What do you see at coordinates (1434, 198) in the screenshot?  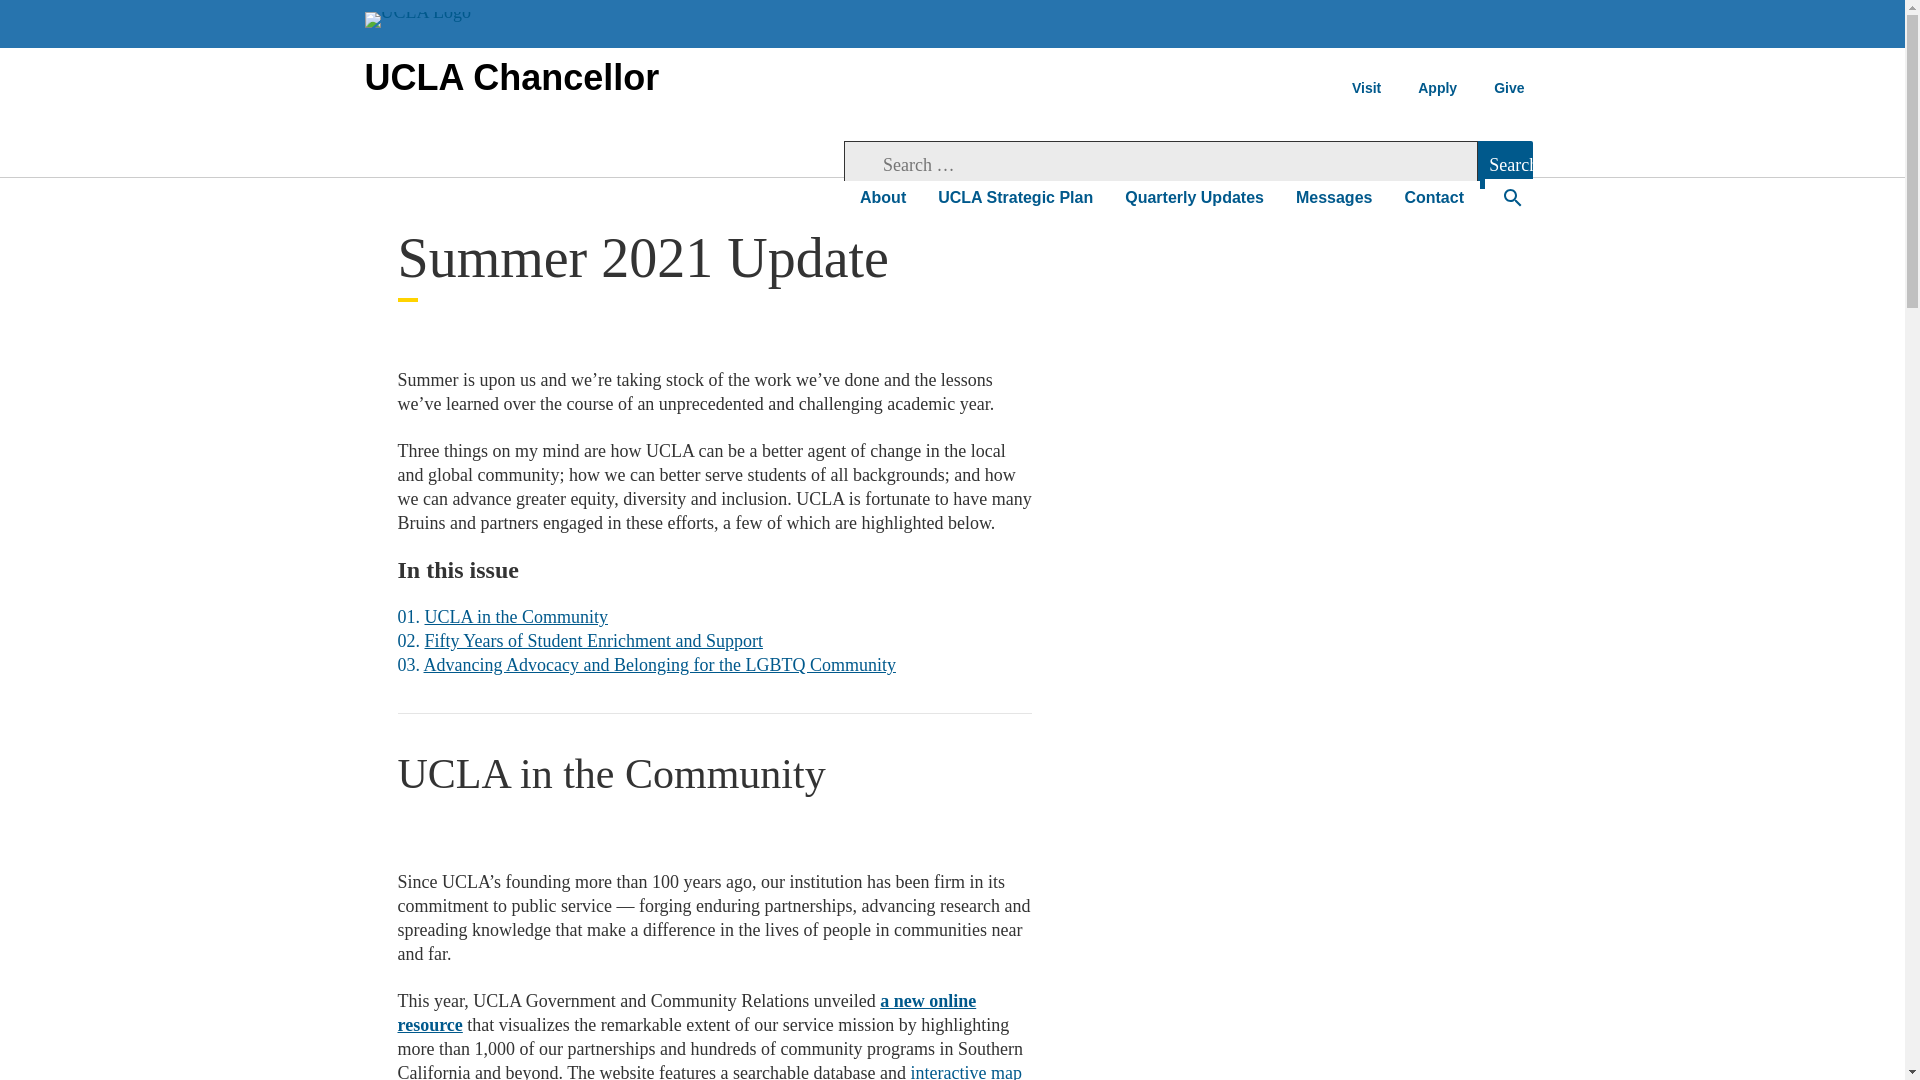 I see `Contact` at bounding box center [1434, 198].